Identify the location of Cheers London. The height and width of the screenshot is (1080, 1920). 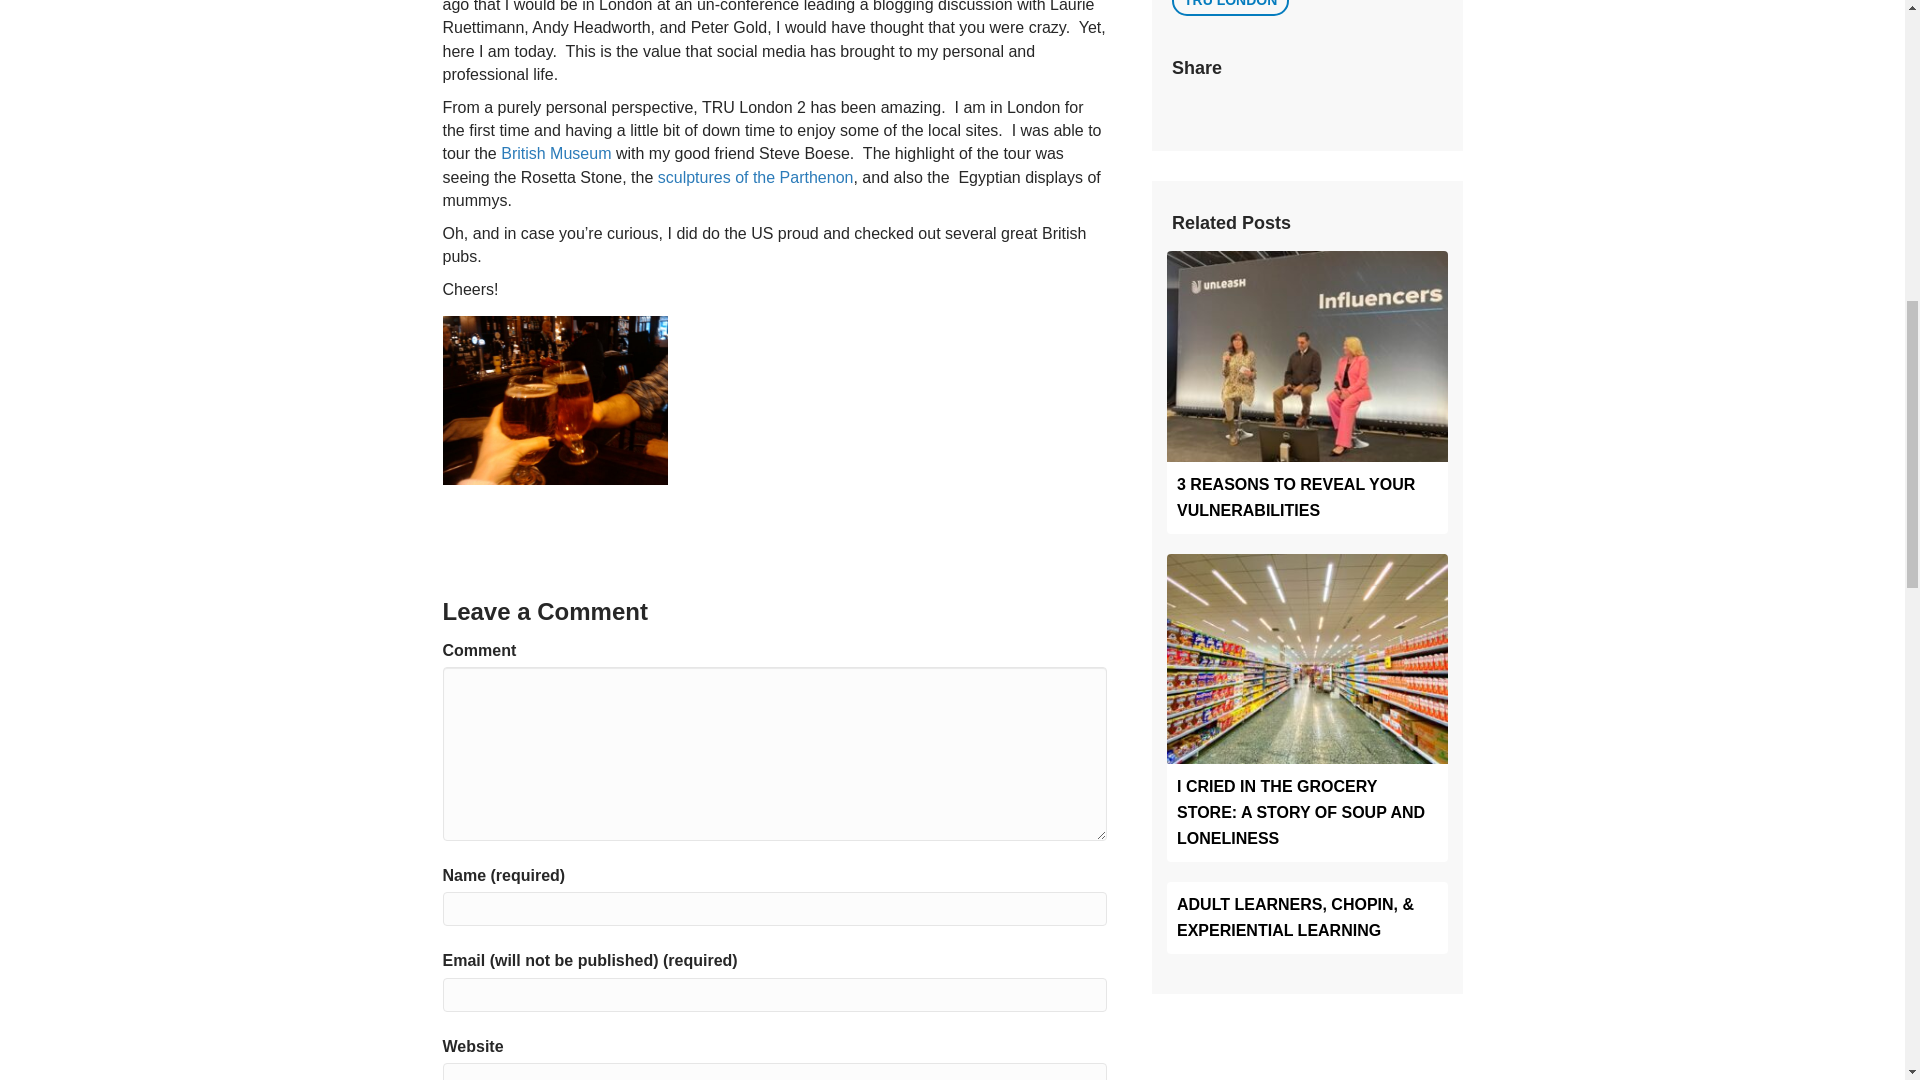
(554, 400).